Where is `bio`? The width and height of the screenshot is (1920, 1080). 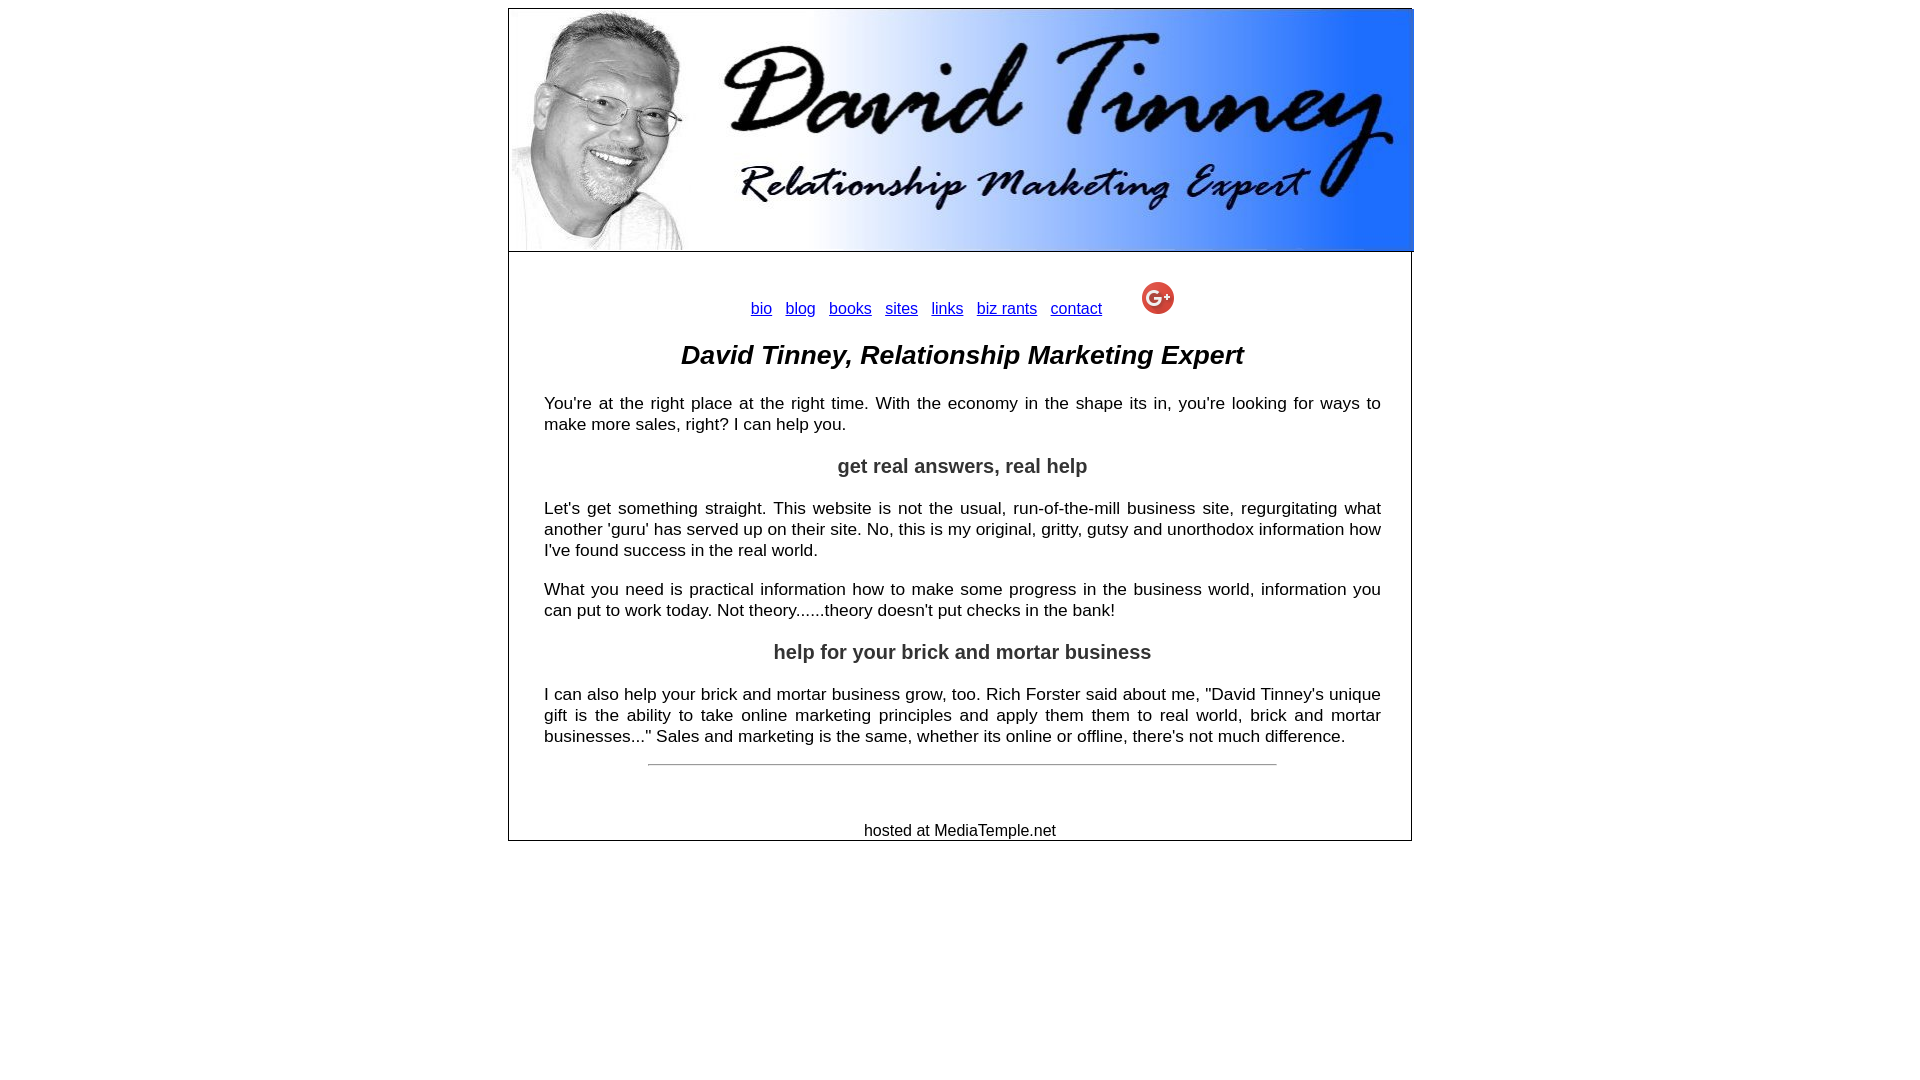 bio is located at coordinates (760, 308).